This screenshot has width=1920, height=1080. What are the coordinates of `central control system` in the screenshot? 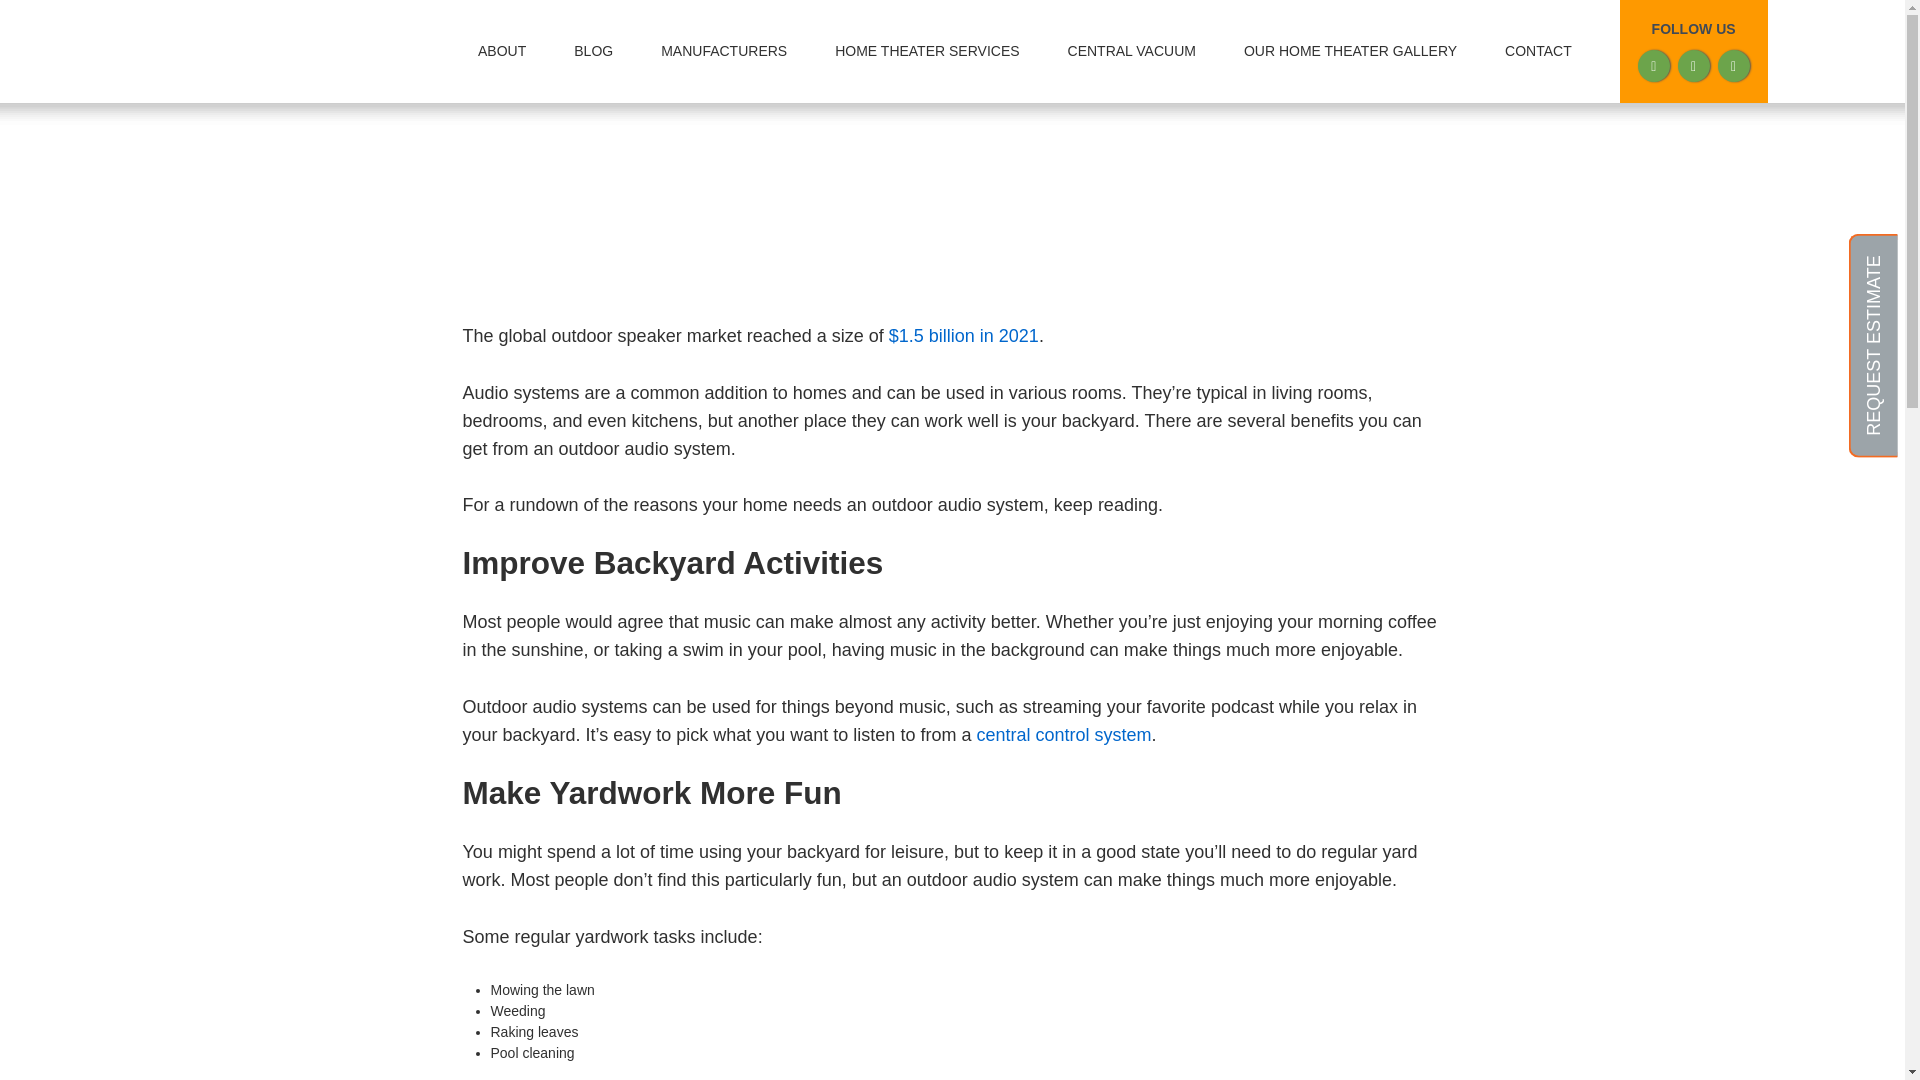 It's located at (1062, 734).